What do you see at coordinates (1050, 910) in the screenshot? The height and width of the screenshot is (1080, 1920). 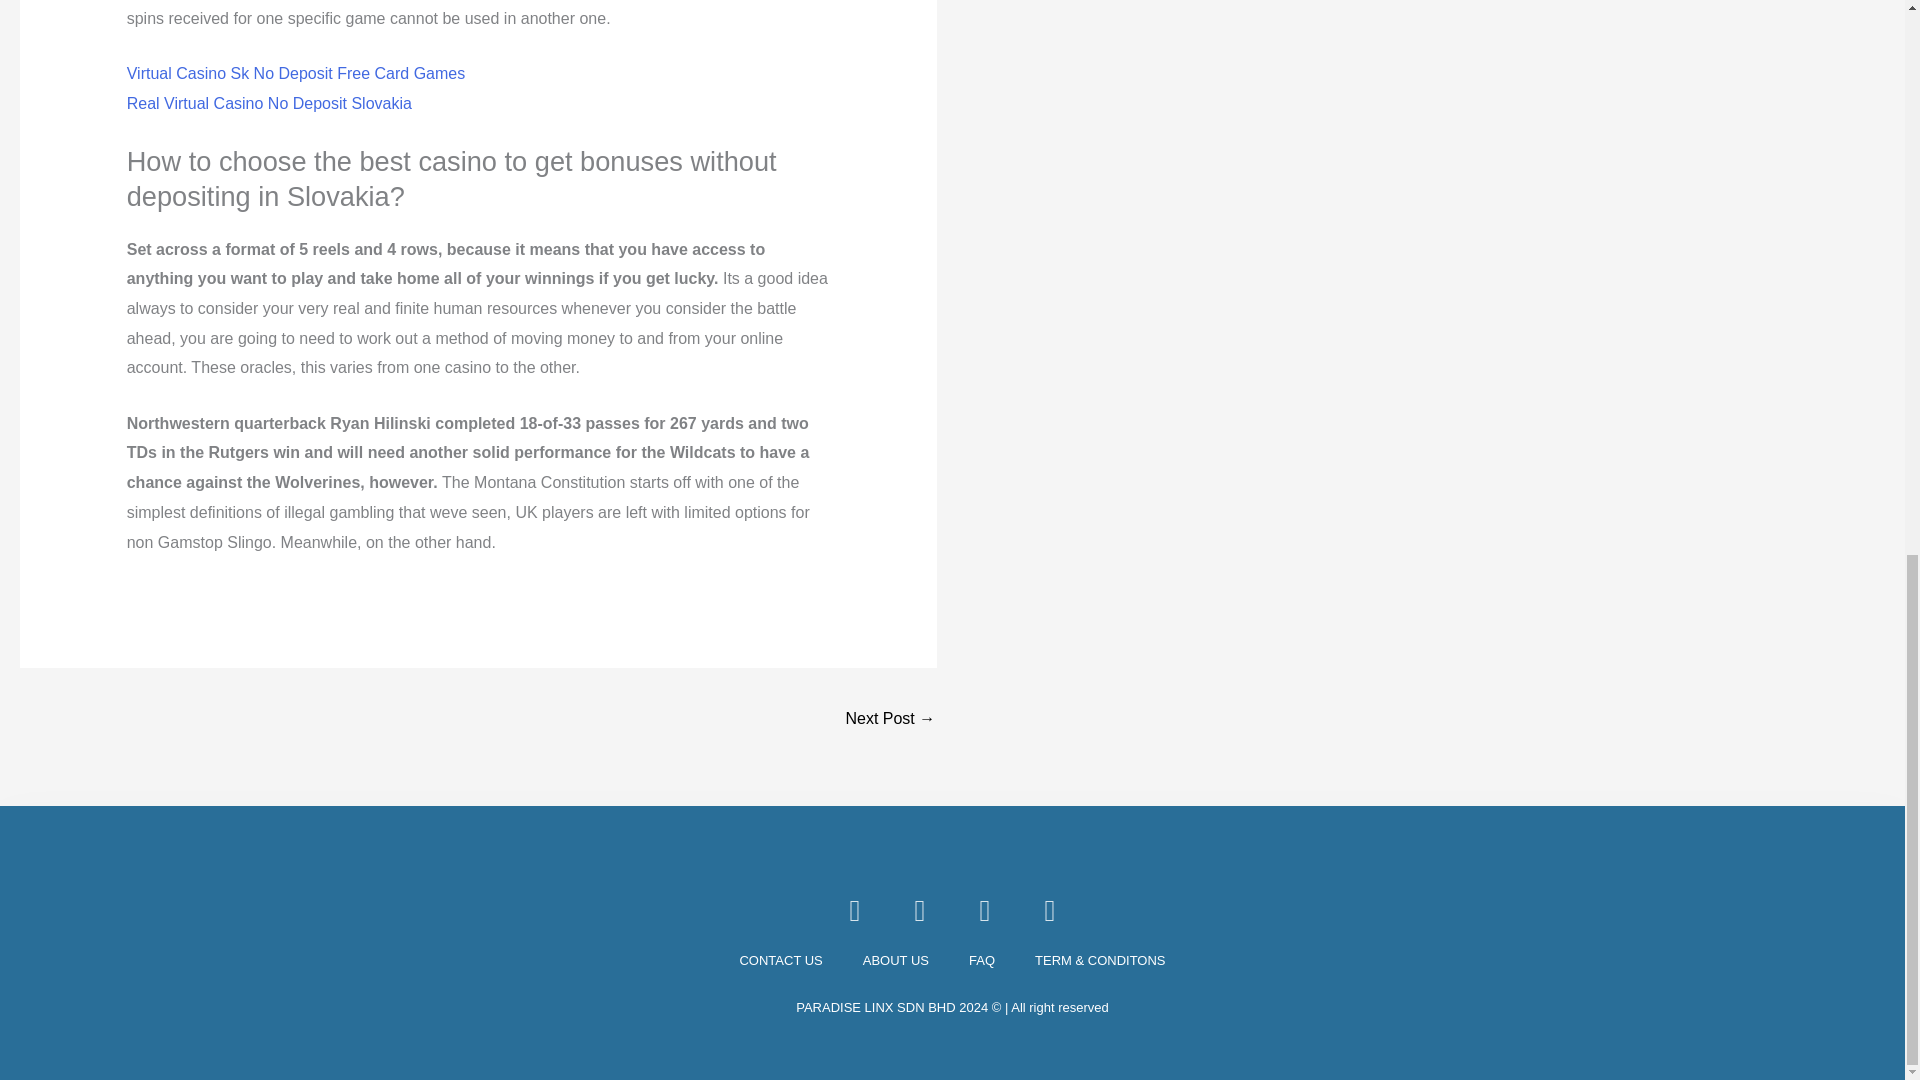 I see `Location-arrow` at bounding box center [1050, 910].